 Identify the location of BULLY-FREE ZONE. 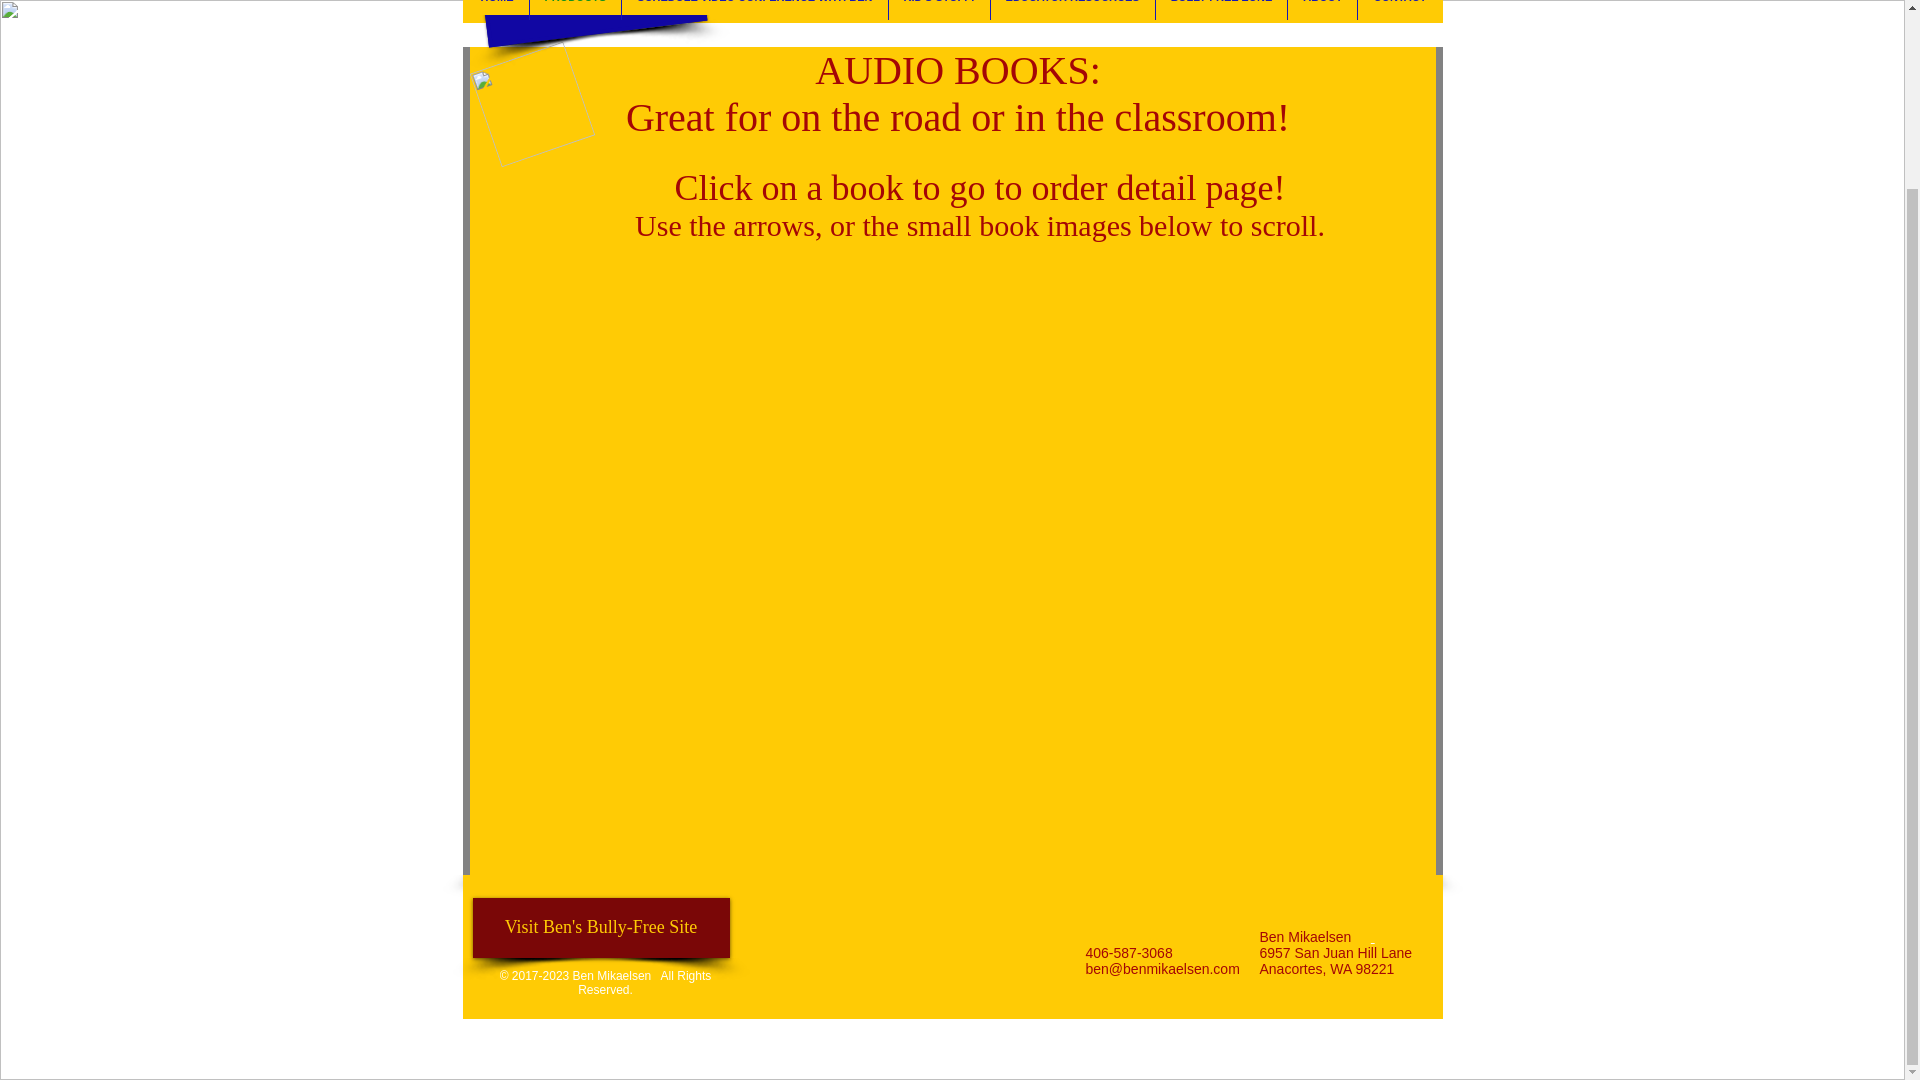
(1222, 10).